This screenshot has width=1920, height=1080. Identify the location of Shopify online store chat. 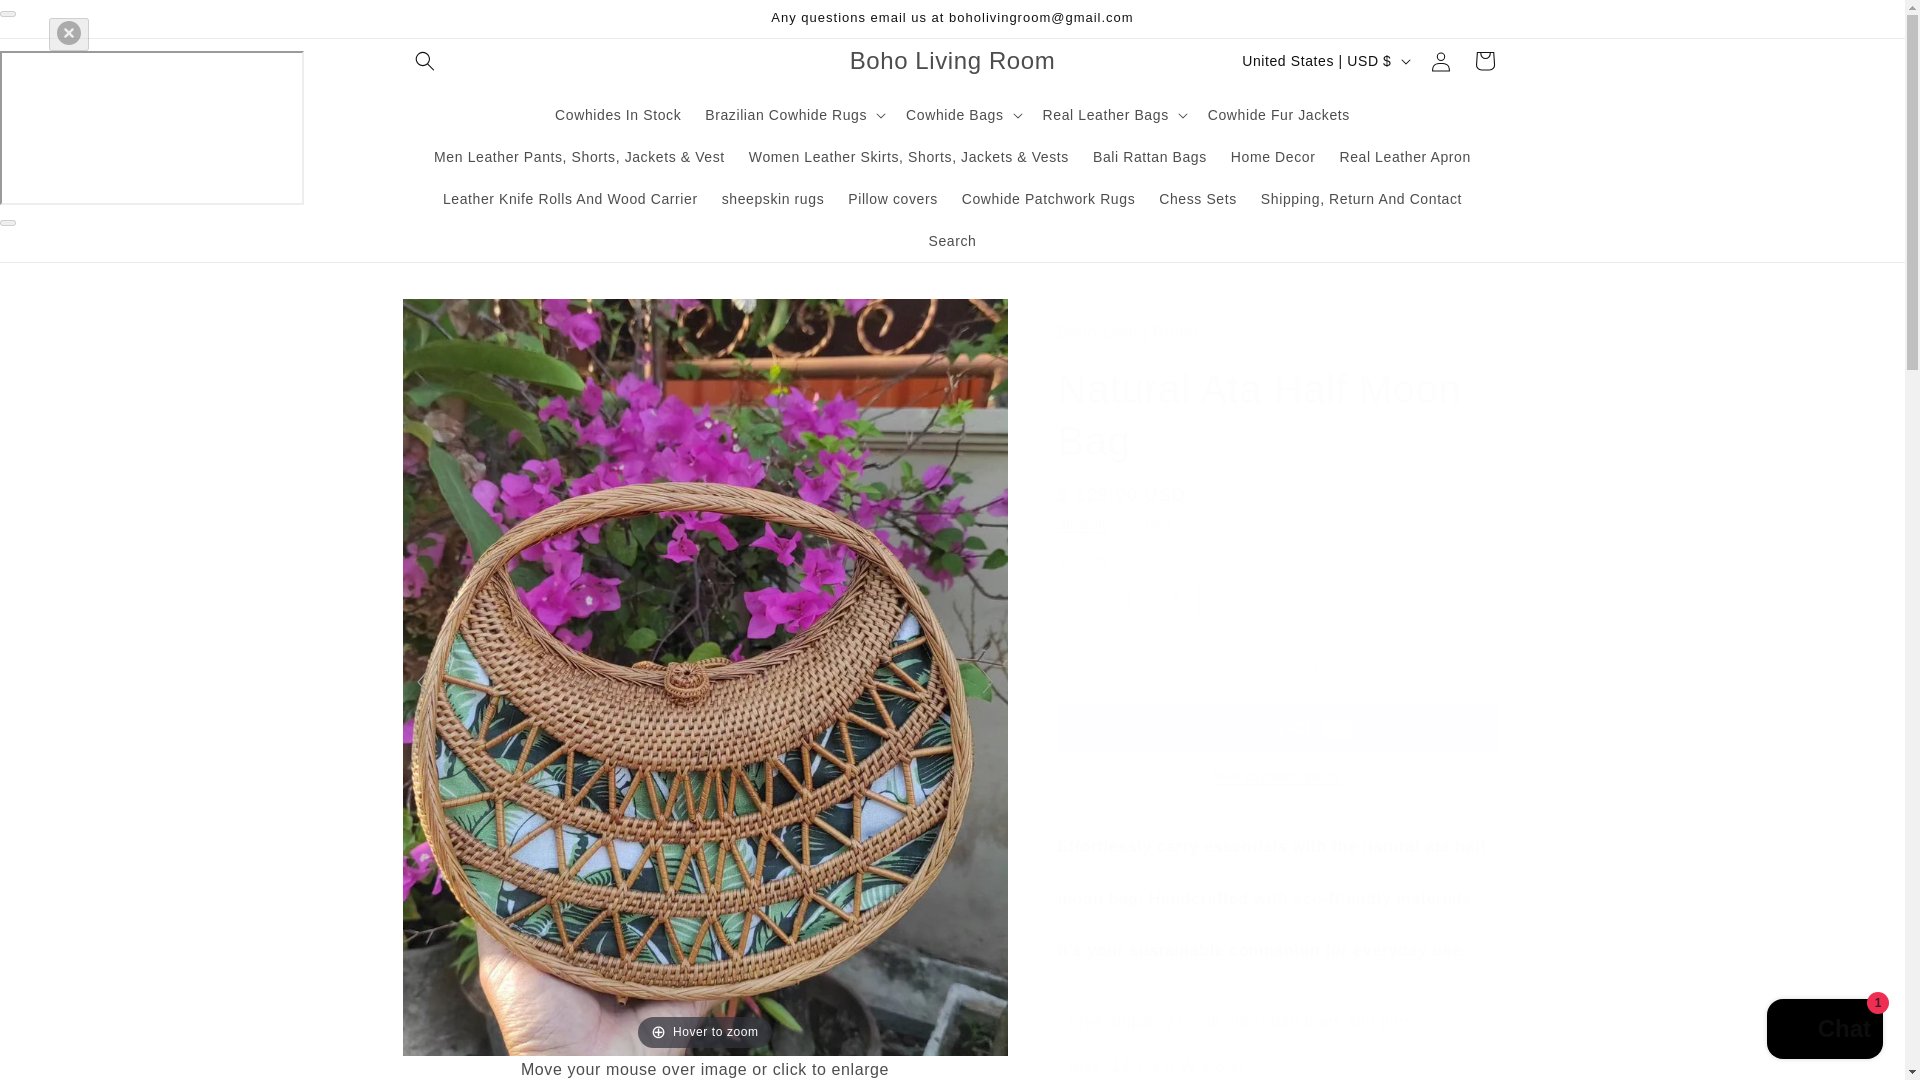
(1824, 1031).